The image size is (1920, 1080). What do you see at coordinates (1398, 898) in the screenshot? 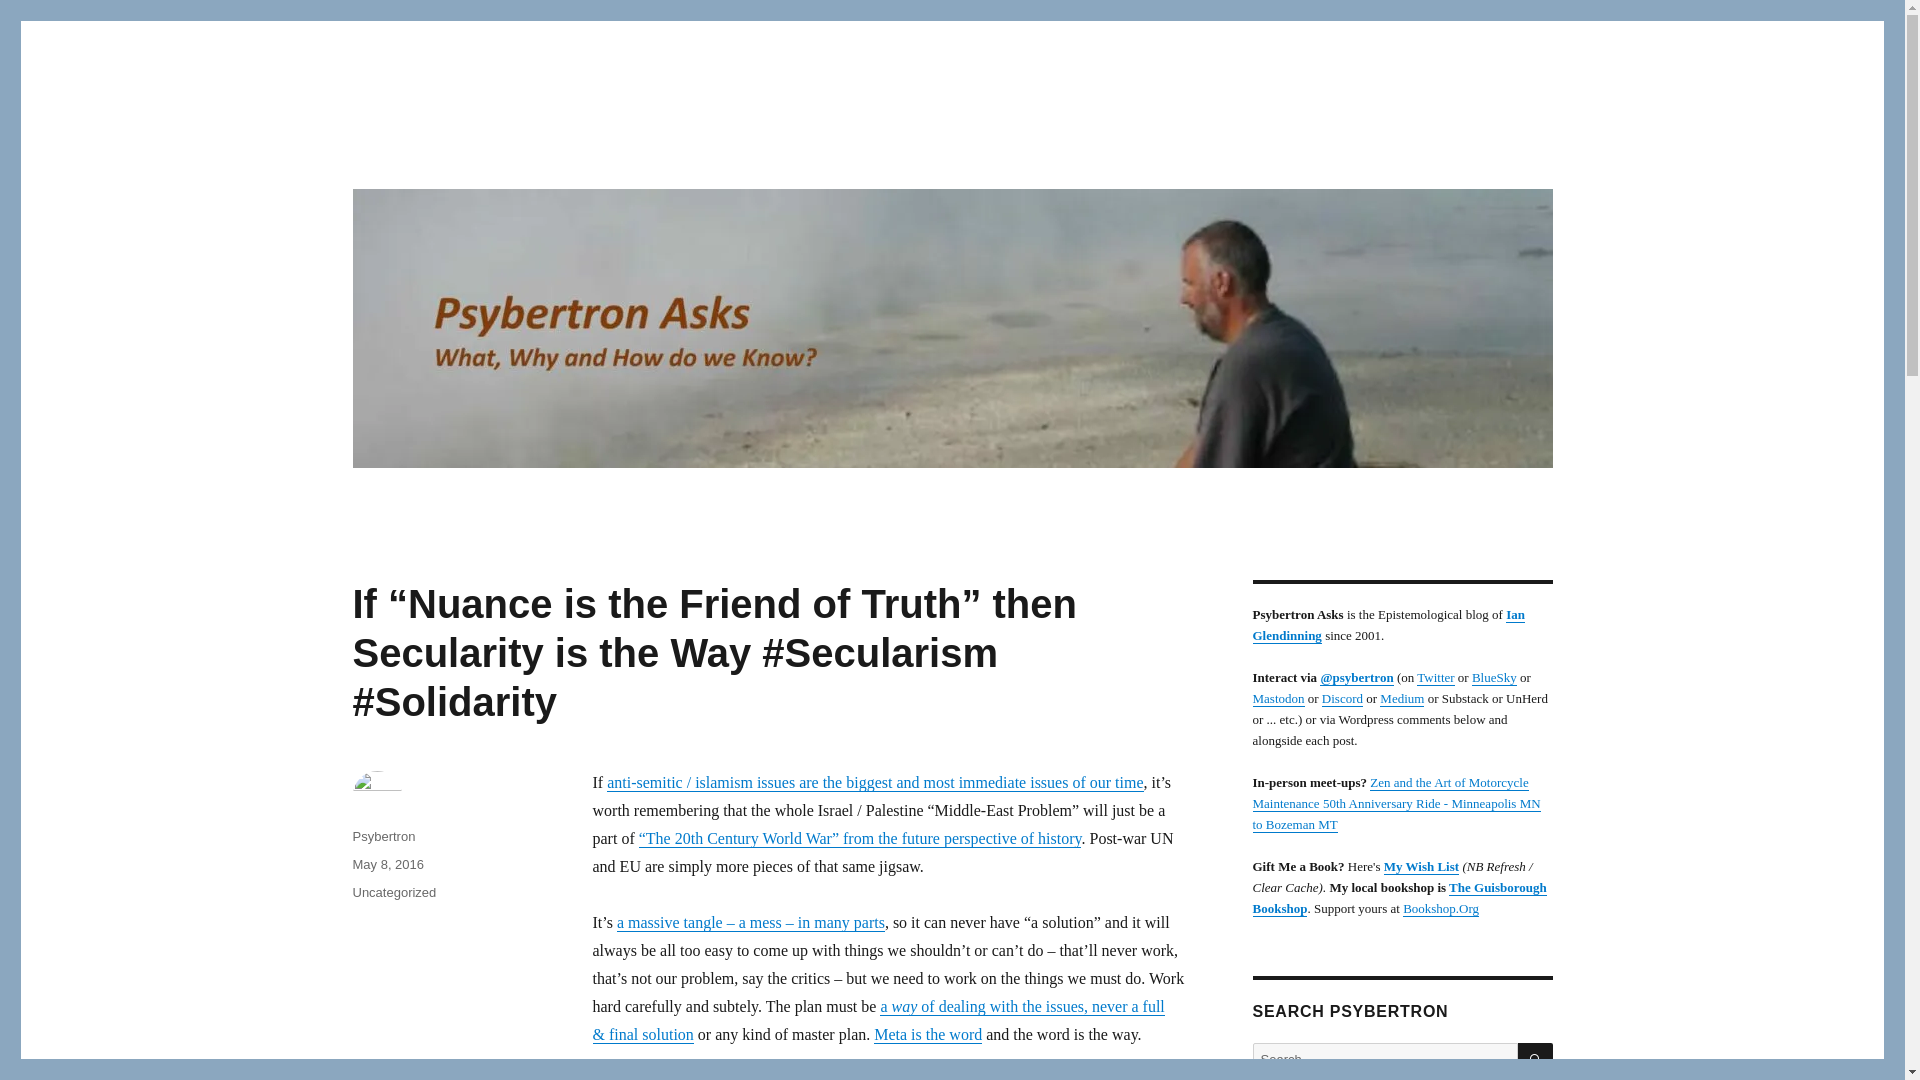
I see `The Guisborough Bookshop` at bounding box center [1398, 898].